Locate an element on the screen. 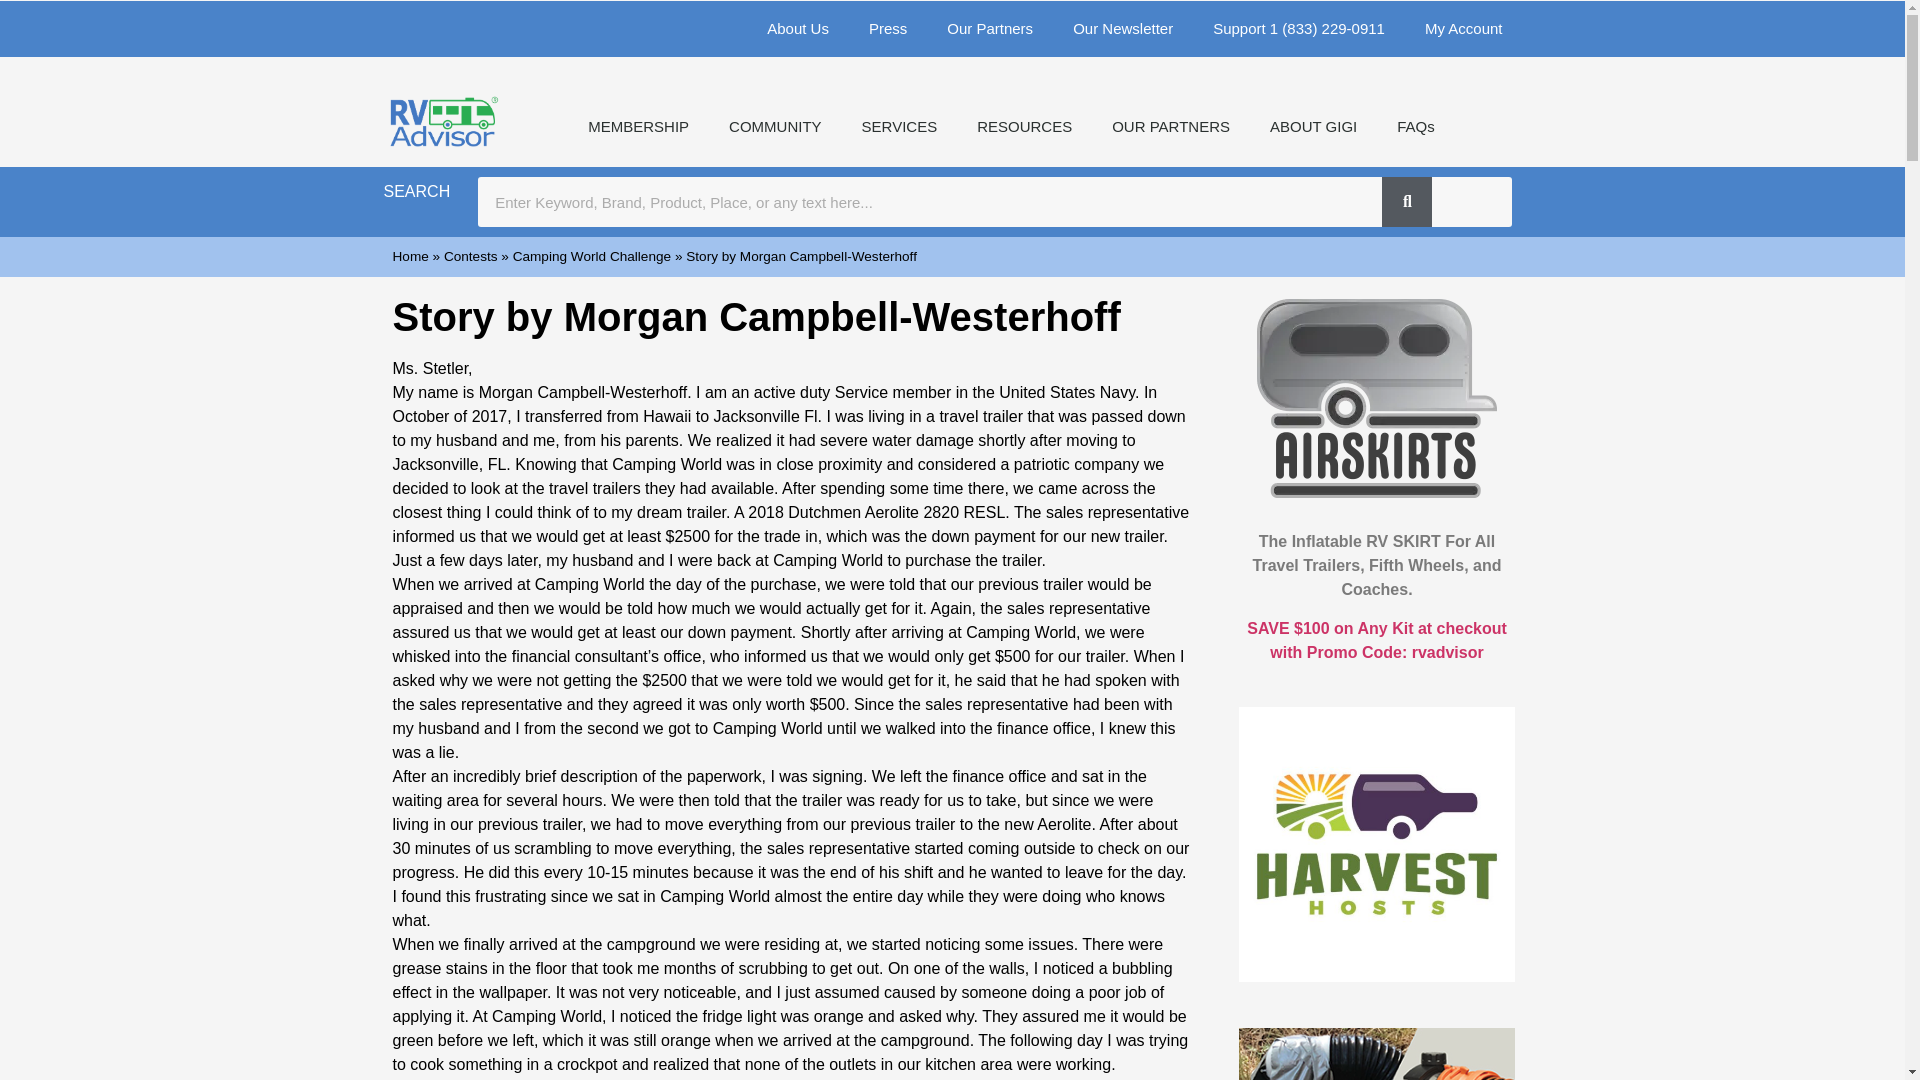  About Us is located at coordinates (797, 29).